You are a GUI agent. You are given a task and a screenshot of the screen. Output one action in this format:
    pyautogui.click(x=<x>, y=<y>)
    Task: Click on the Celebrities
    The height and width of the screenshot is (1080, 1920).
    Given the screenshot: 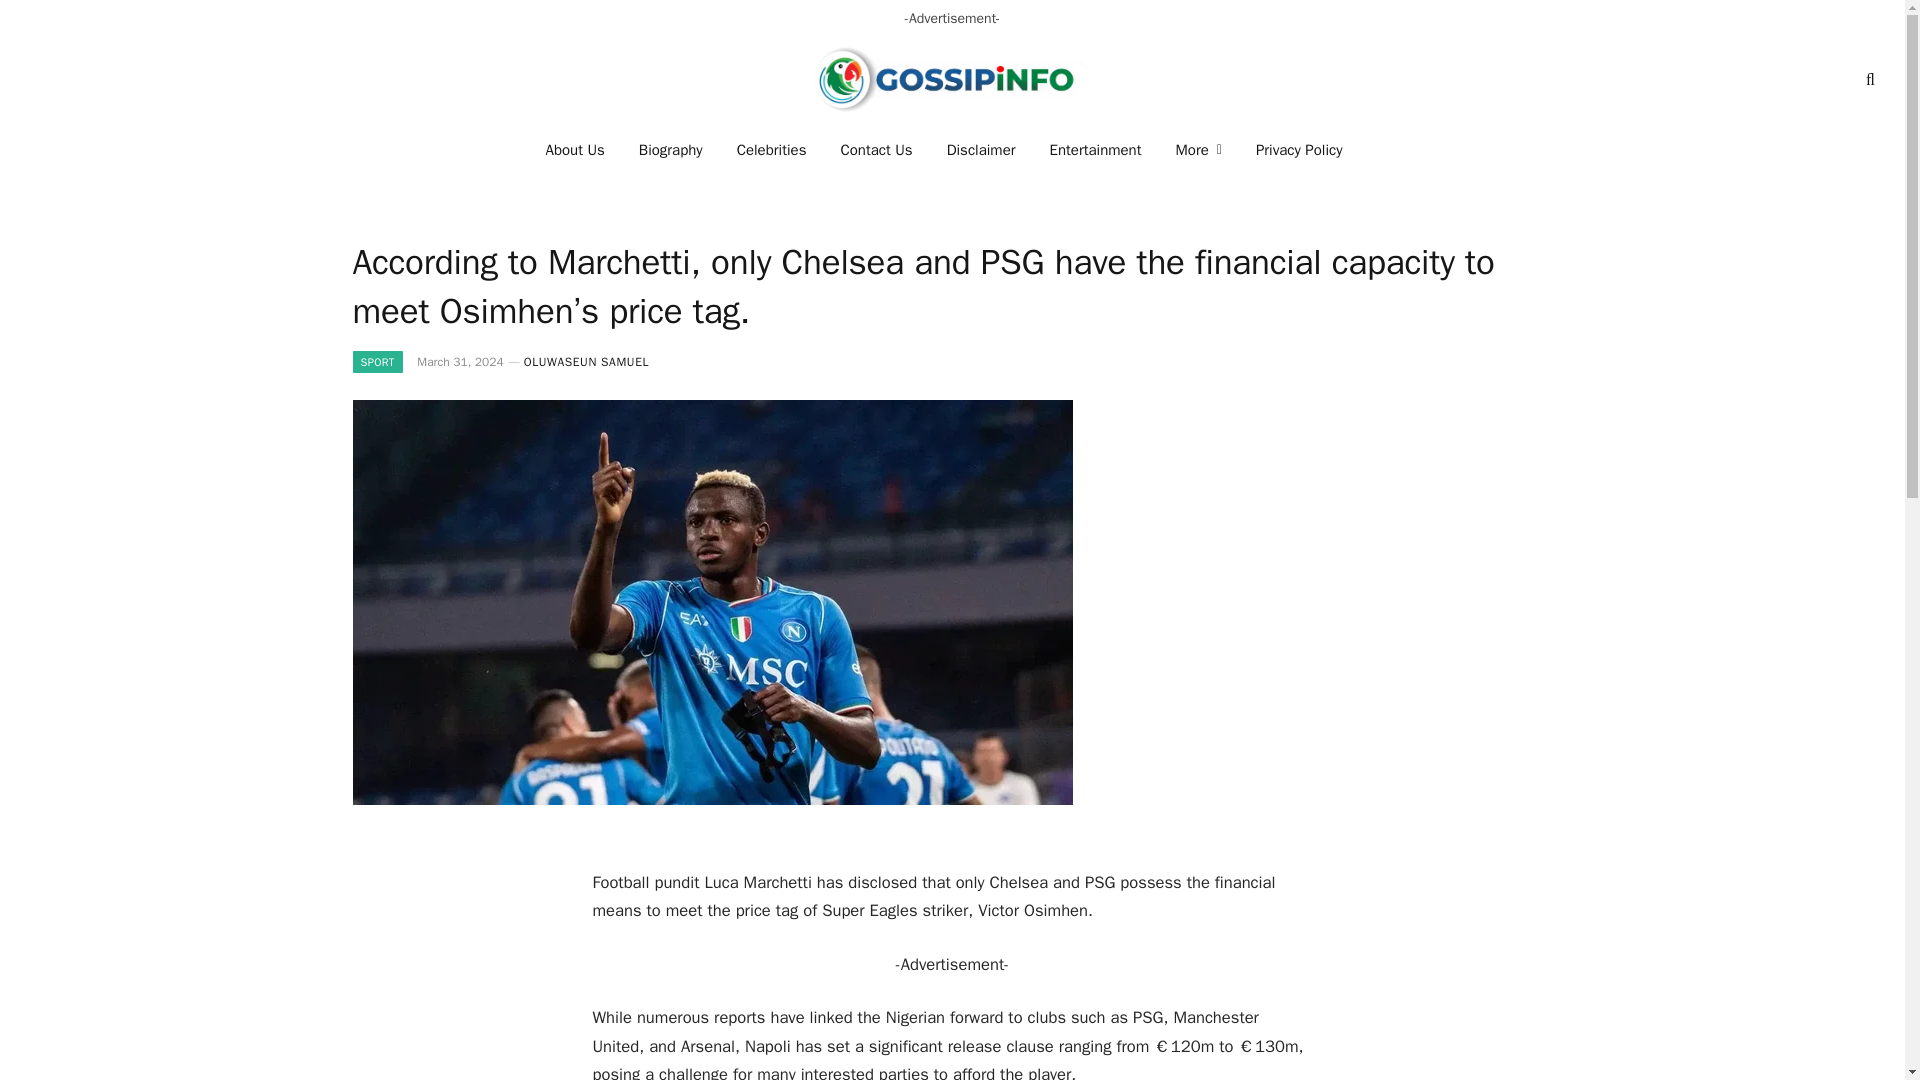 What is the action you would take?
    pyautogui.click(x=772, y=150)
    